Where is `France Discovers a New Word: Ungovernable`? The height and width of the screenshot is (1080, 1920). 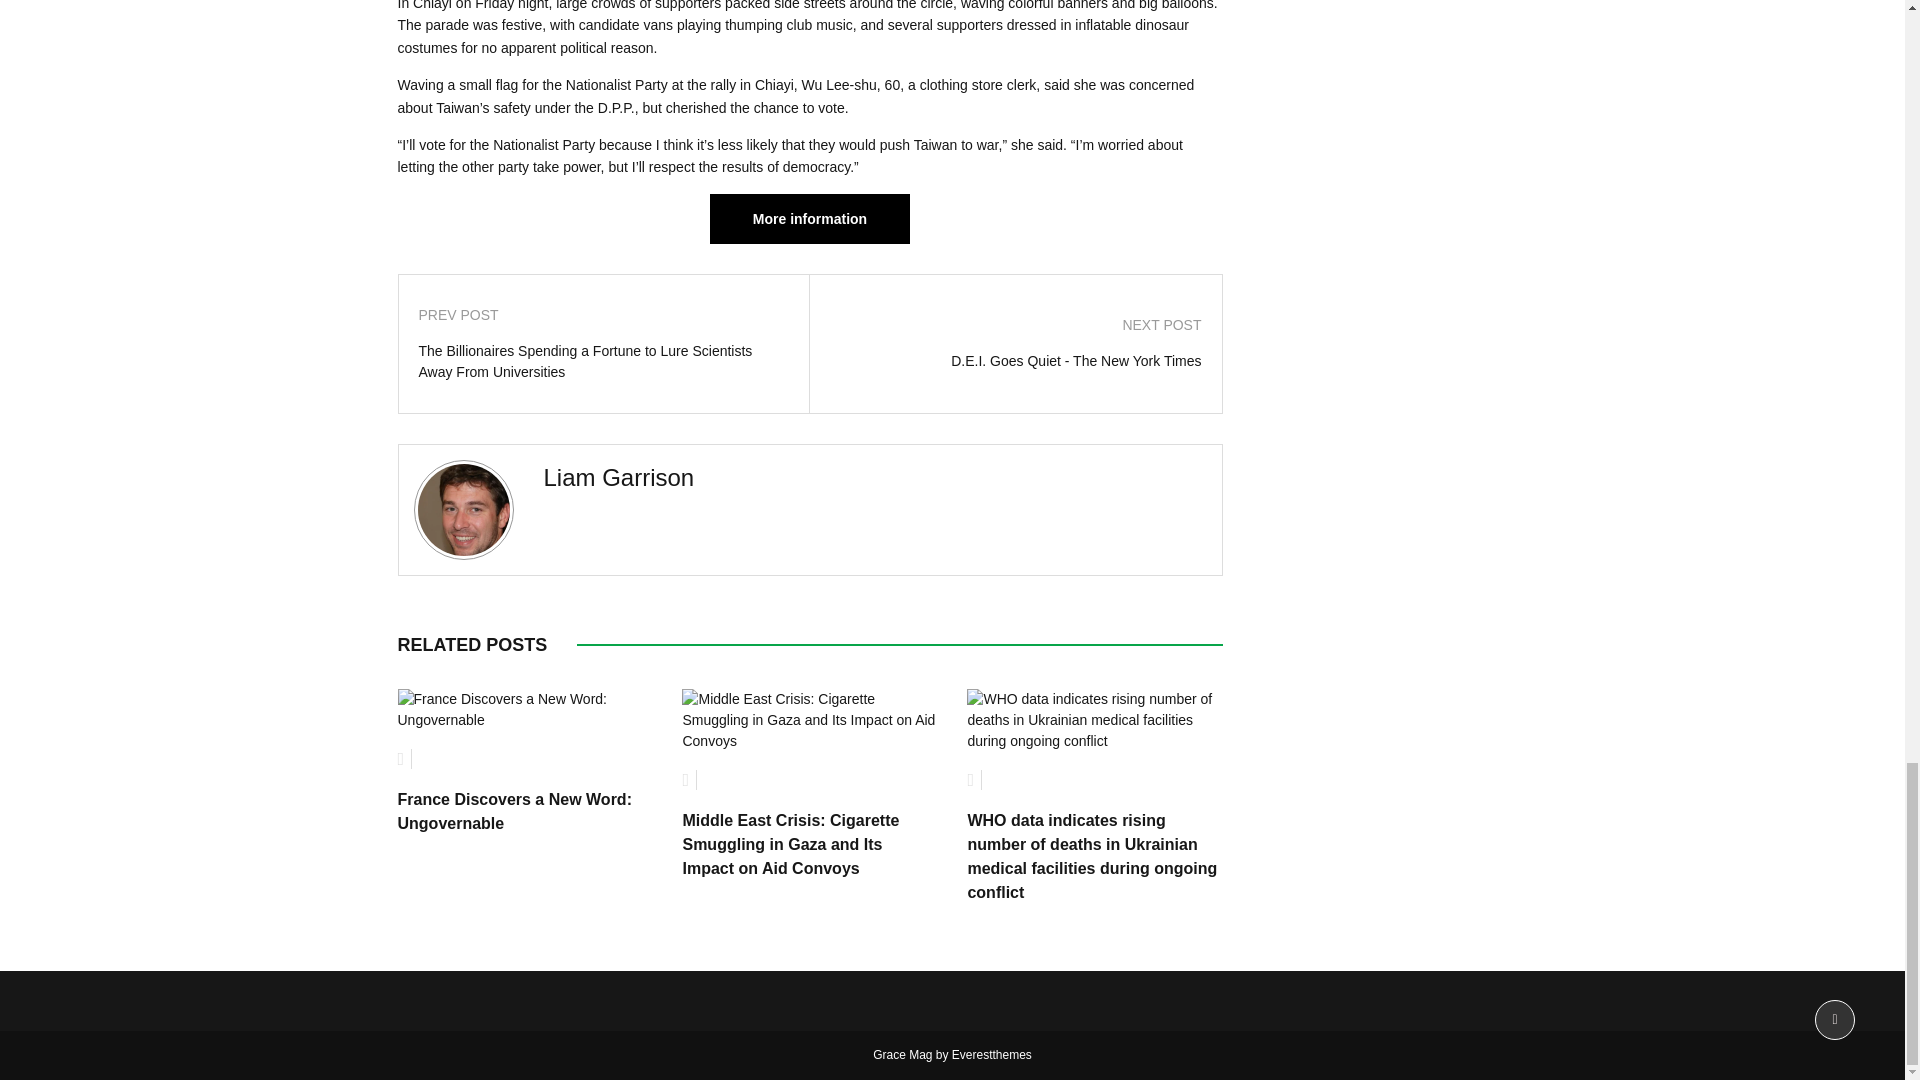
France Discovers a New Word: Ungovernable is located at coordinates (514, 810).